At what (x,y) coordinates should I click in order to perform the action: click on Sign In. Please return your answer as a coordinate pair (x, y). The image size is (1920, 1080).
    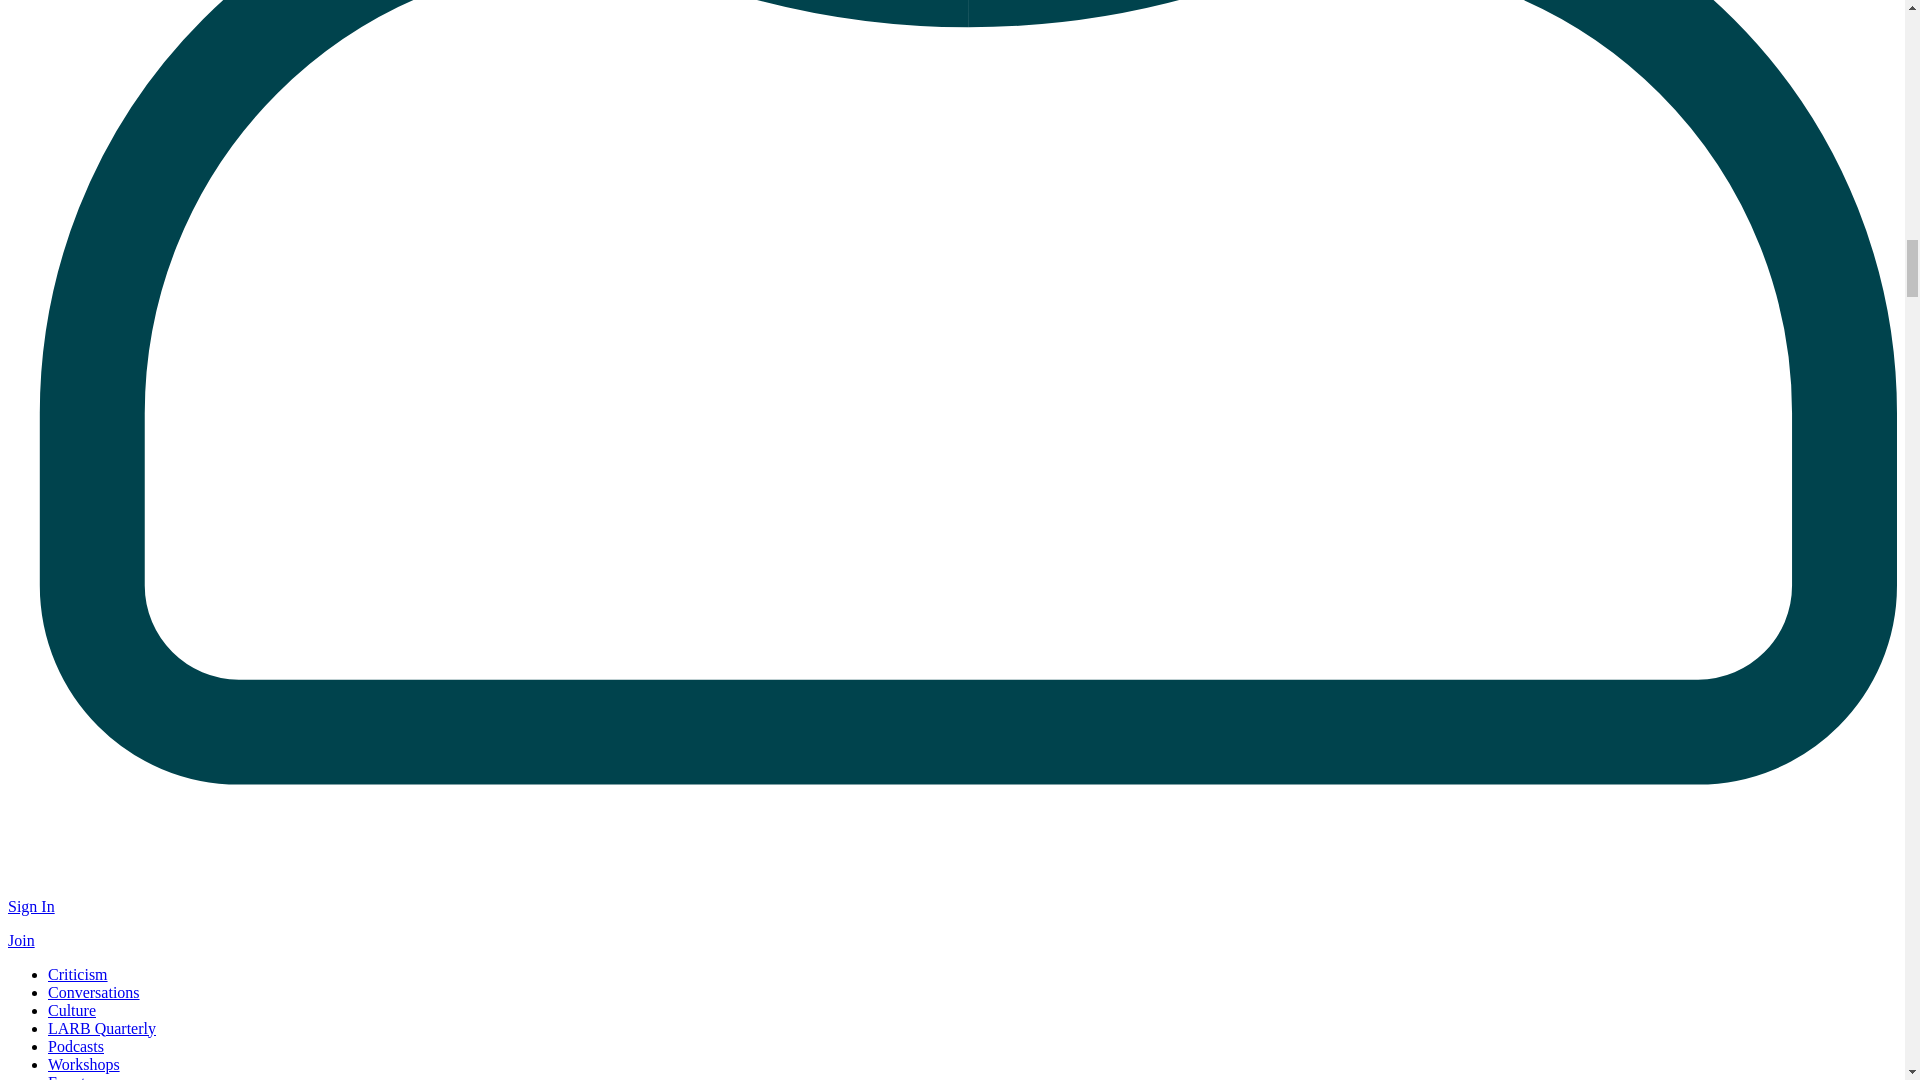
    Looking at the image, I should click on (31, 906).